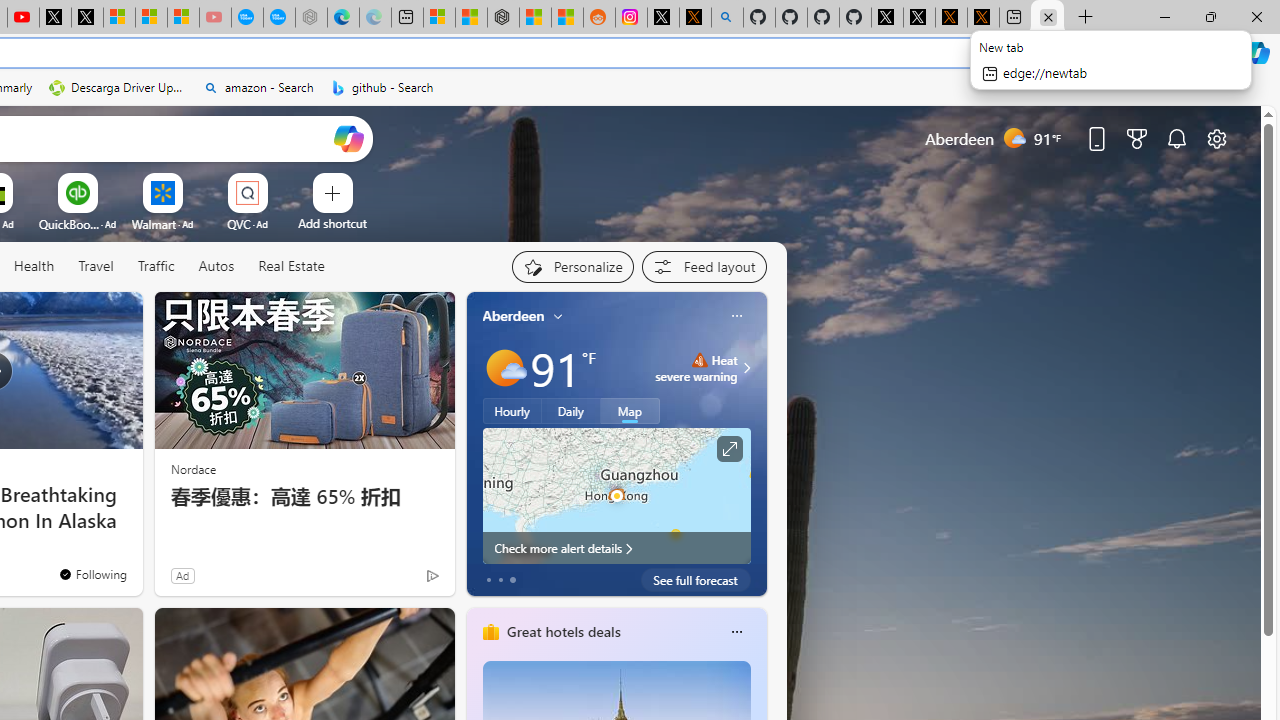  What do you see at coordinates (983, 18) in the screenshot?
I see `X Privacy Policy` at bounding box center [983, 18].